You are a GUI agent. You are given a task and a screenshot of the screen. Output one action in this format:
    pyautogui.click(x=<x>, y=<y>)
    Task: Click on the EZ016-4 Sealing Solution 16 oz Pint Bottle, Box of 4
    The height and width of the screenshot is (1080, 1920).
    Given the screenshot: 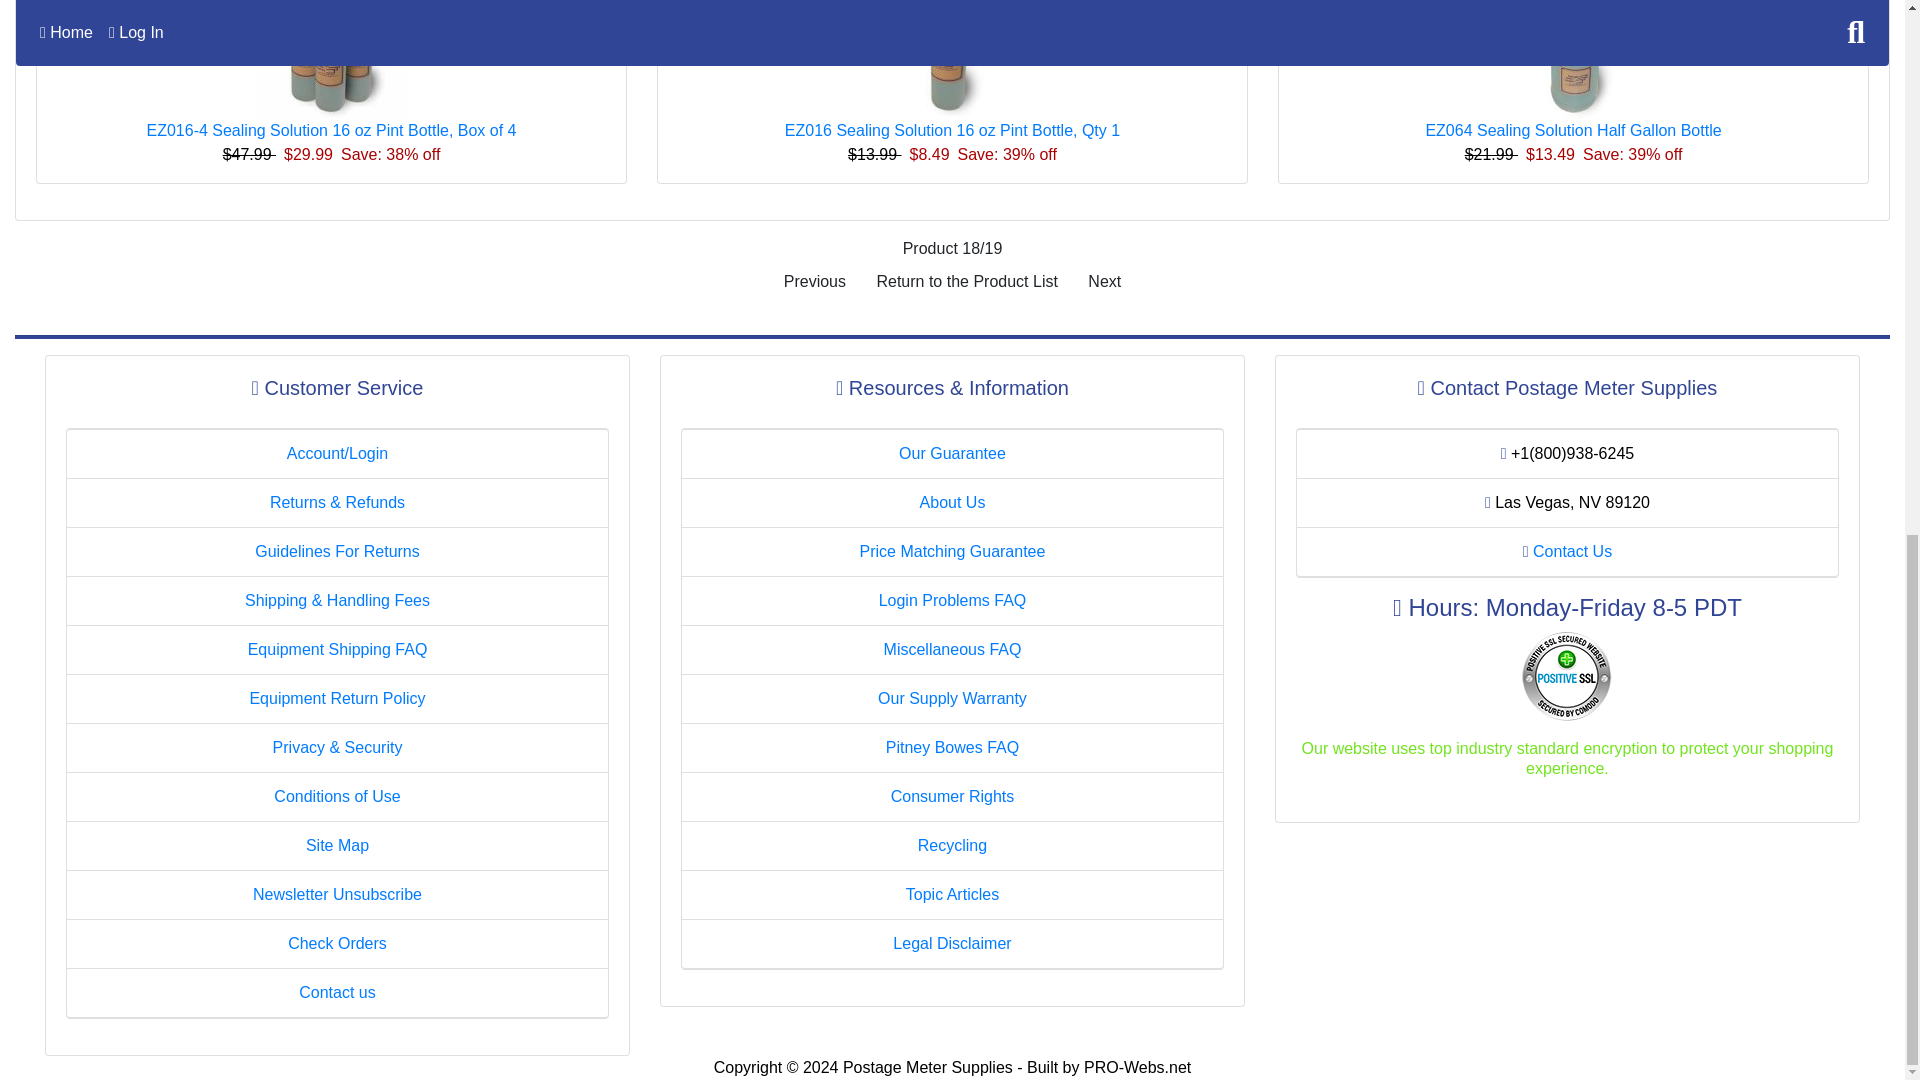 What is the action you would take?
    pyautogui.click(x=330, y=130)
    